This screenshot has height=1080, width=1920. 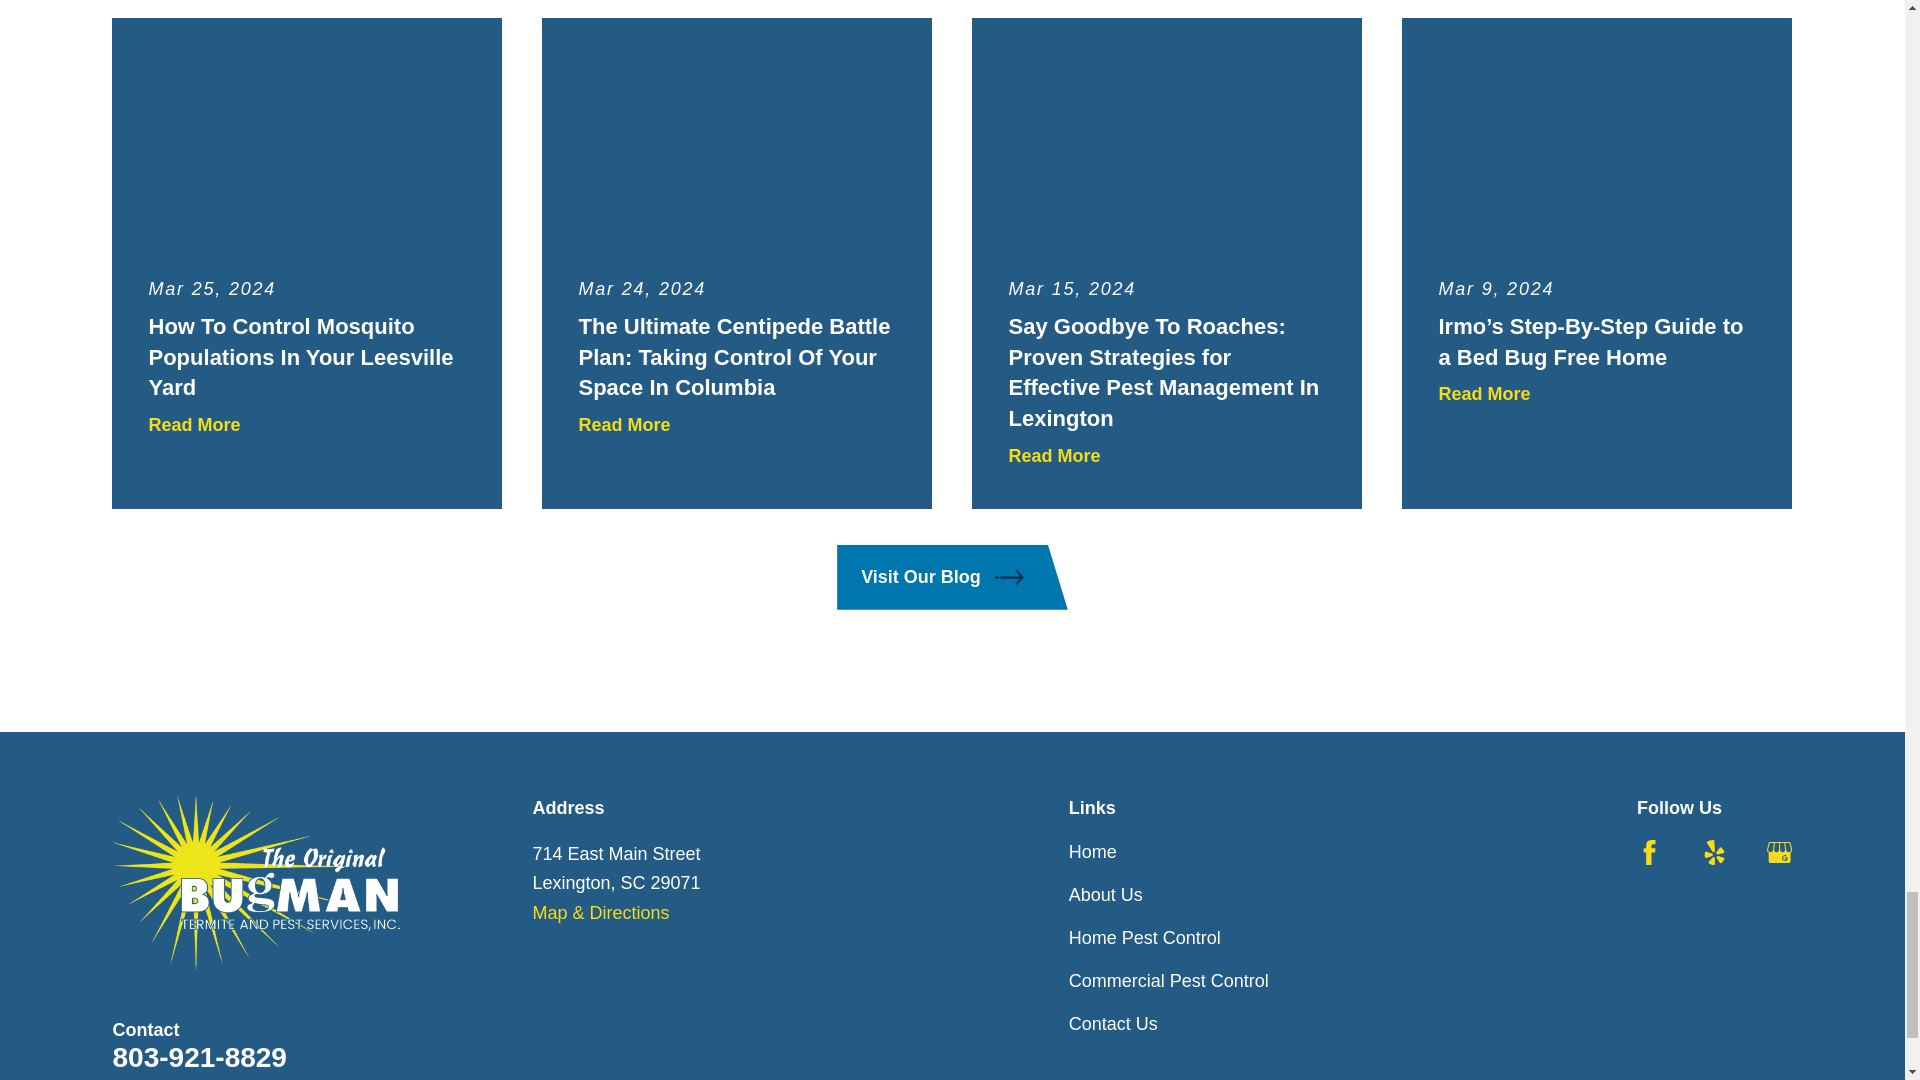 What do you see at coordinates (1650, 852) in the screenshot?
I see `Facebook` at bounding box center [1650, 852].